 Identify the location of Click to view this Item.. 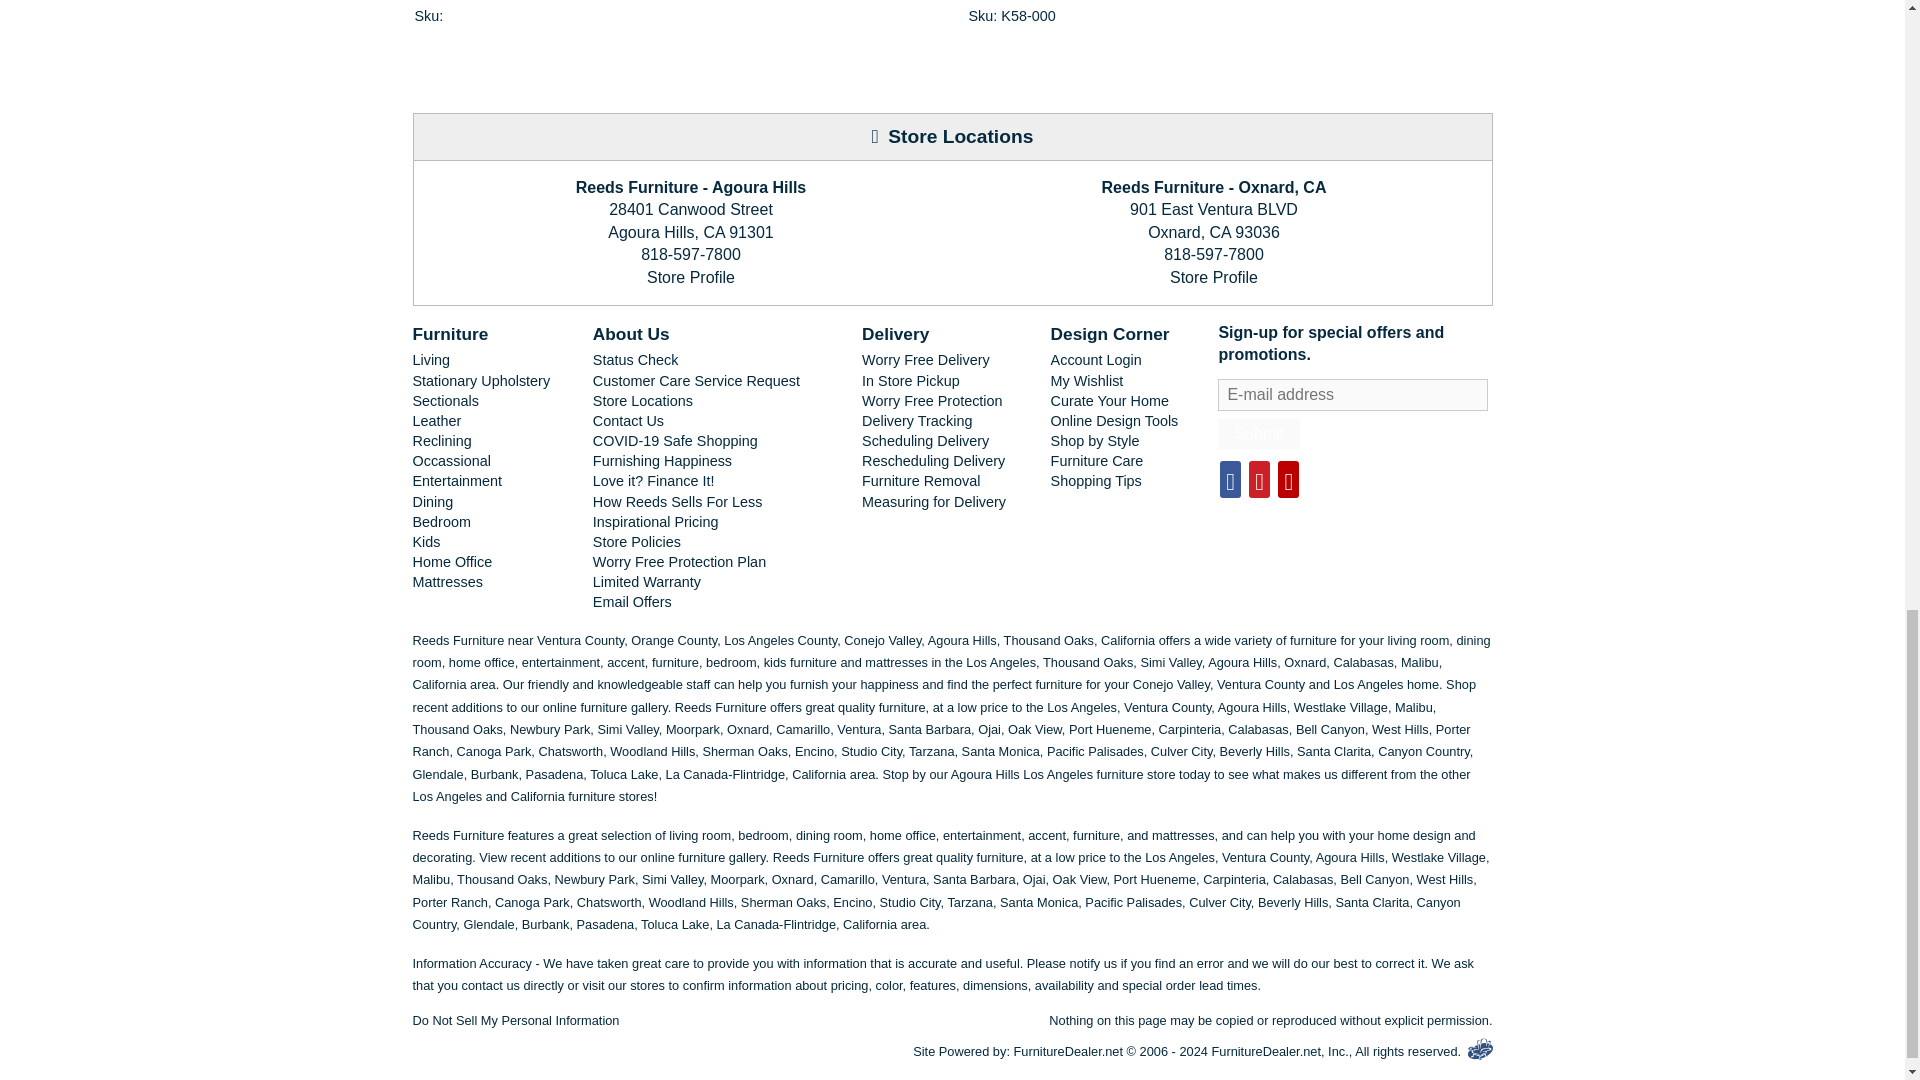
(1058, 2).